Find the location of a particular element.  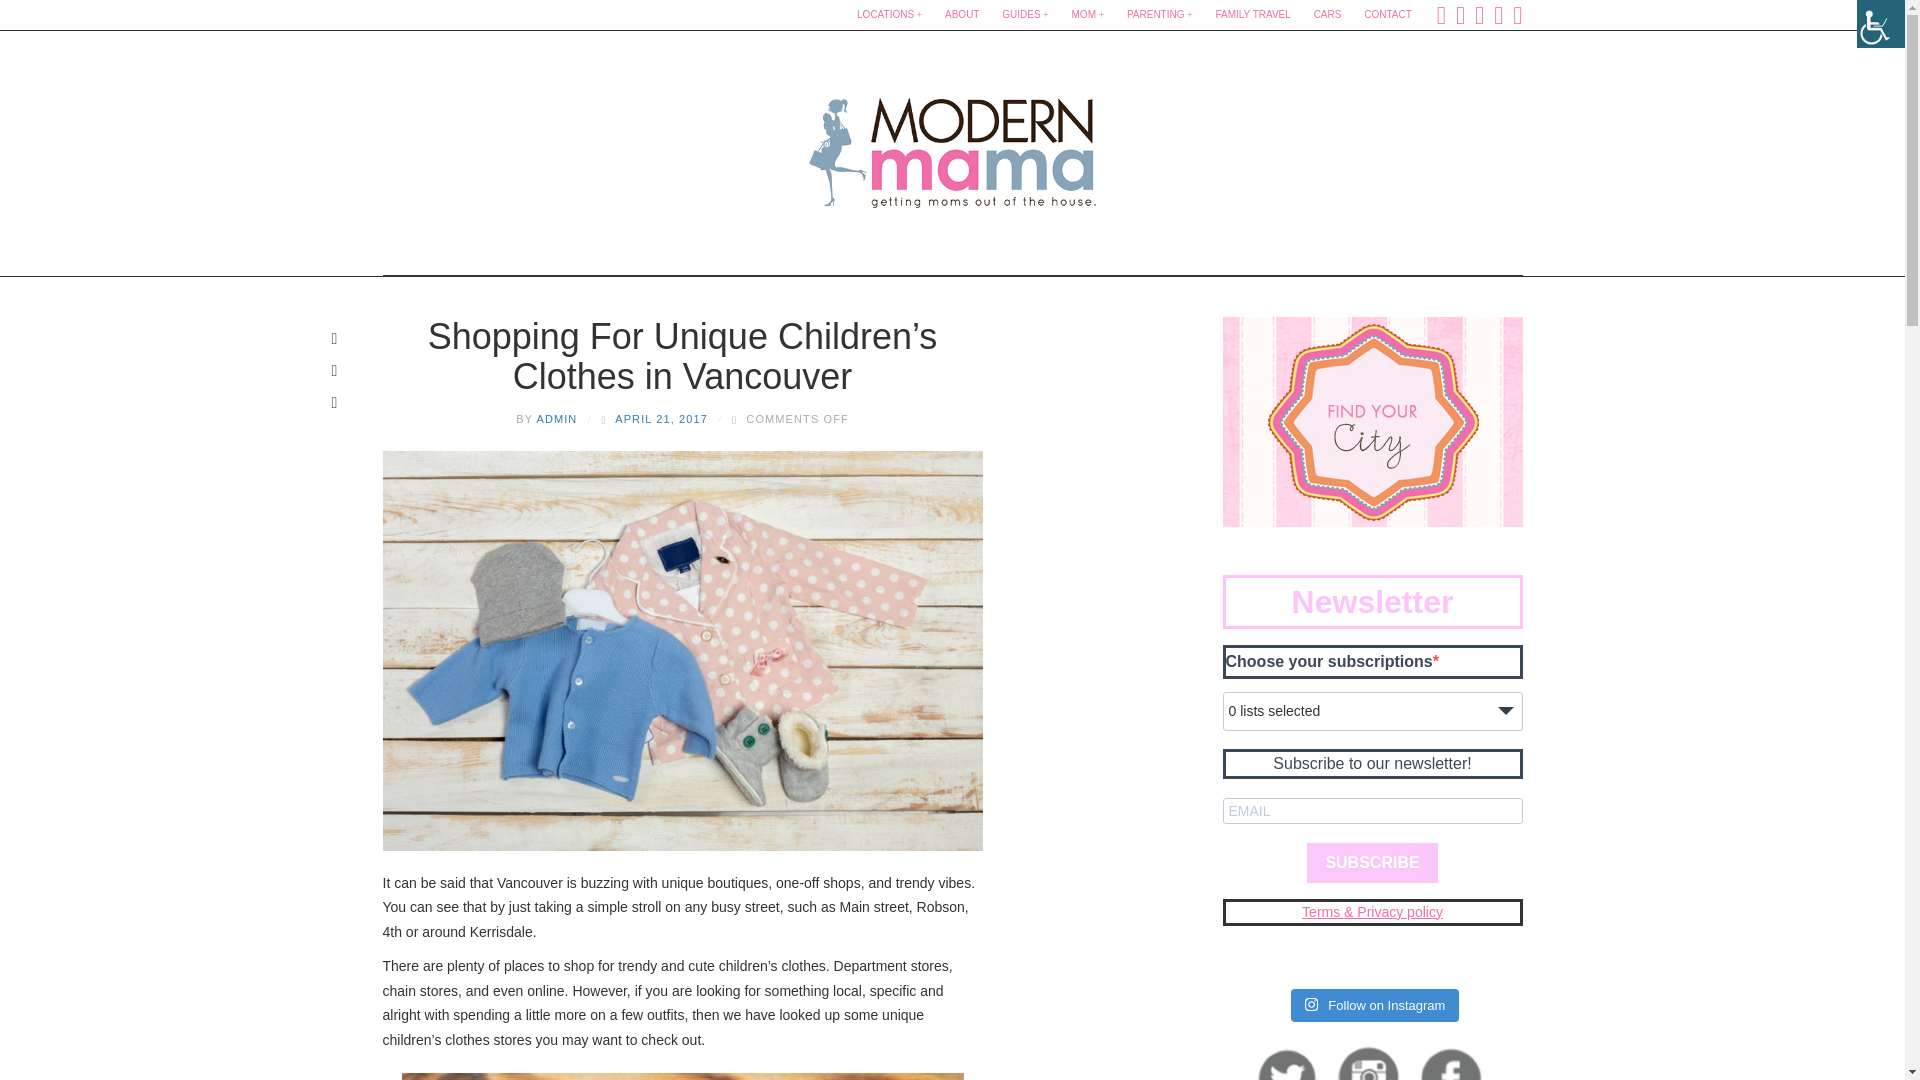

RSS Feed is located at coordinates (1517, 14).